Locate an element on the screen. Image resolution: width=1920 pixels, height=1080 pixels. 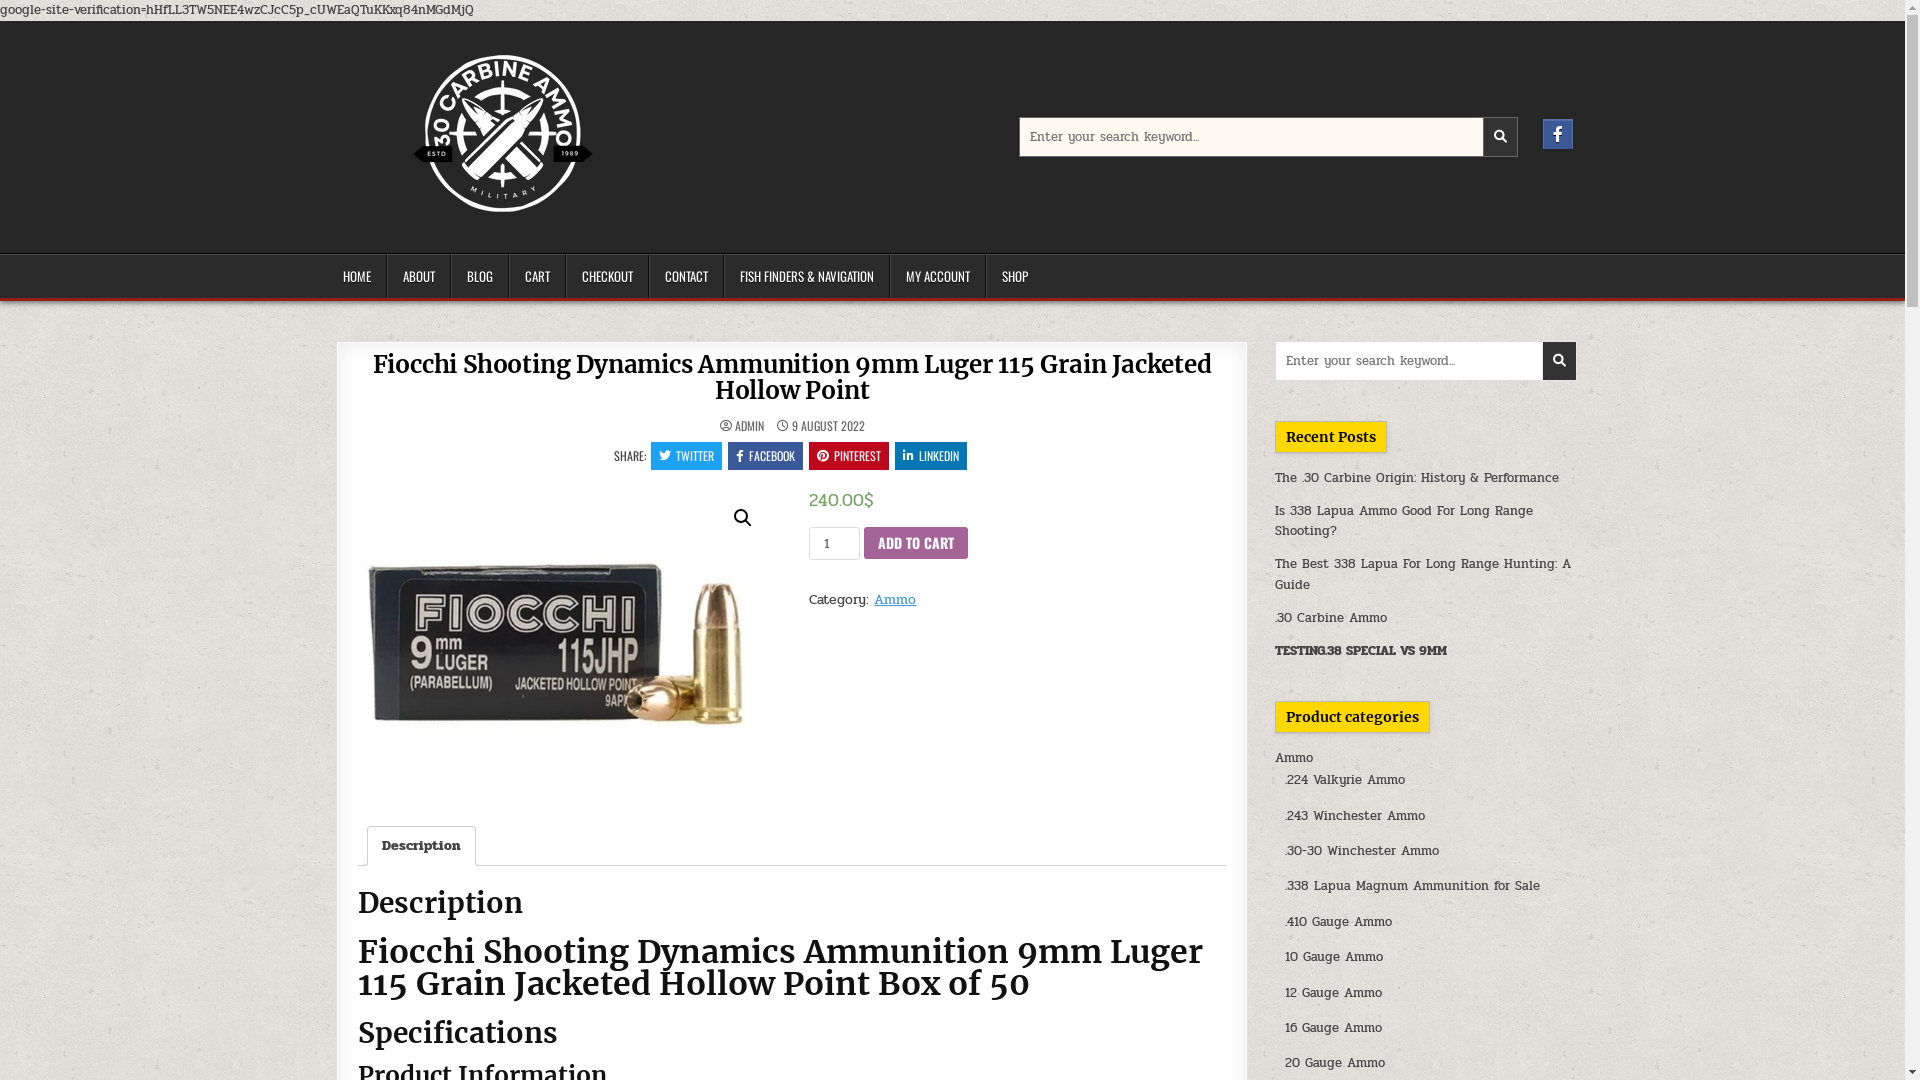
Ammo is located at coordinates (1294, 758).